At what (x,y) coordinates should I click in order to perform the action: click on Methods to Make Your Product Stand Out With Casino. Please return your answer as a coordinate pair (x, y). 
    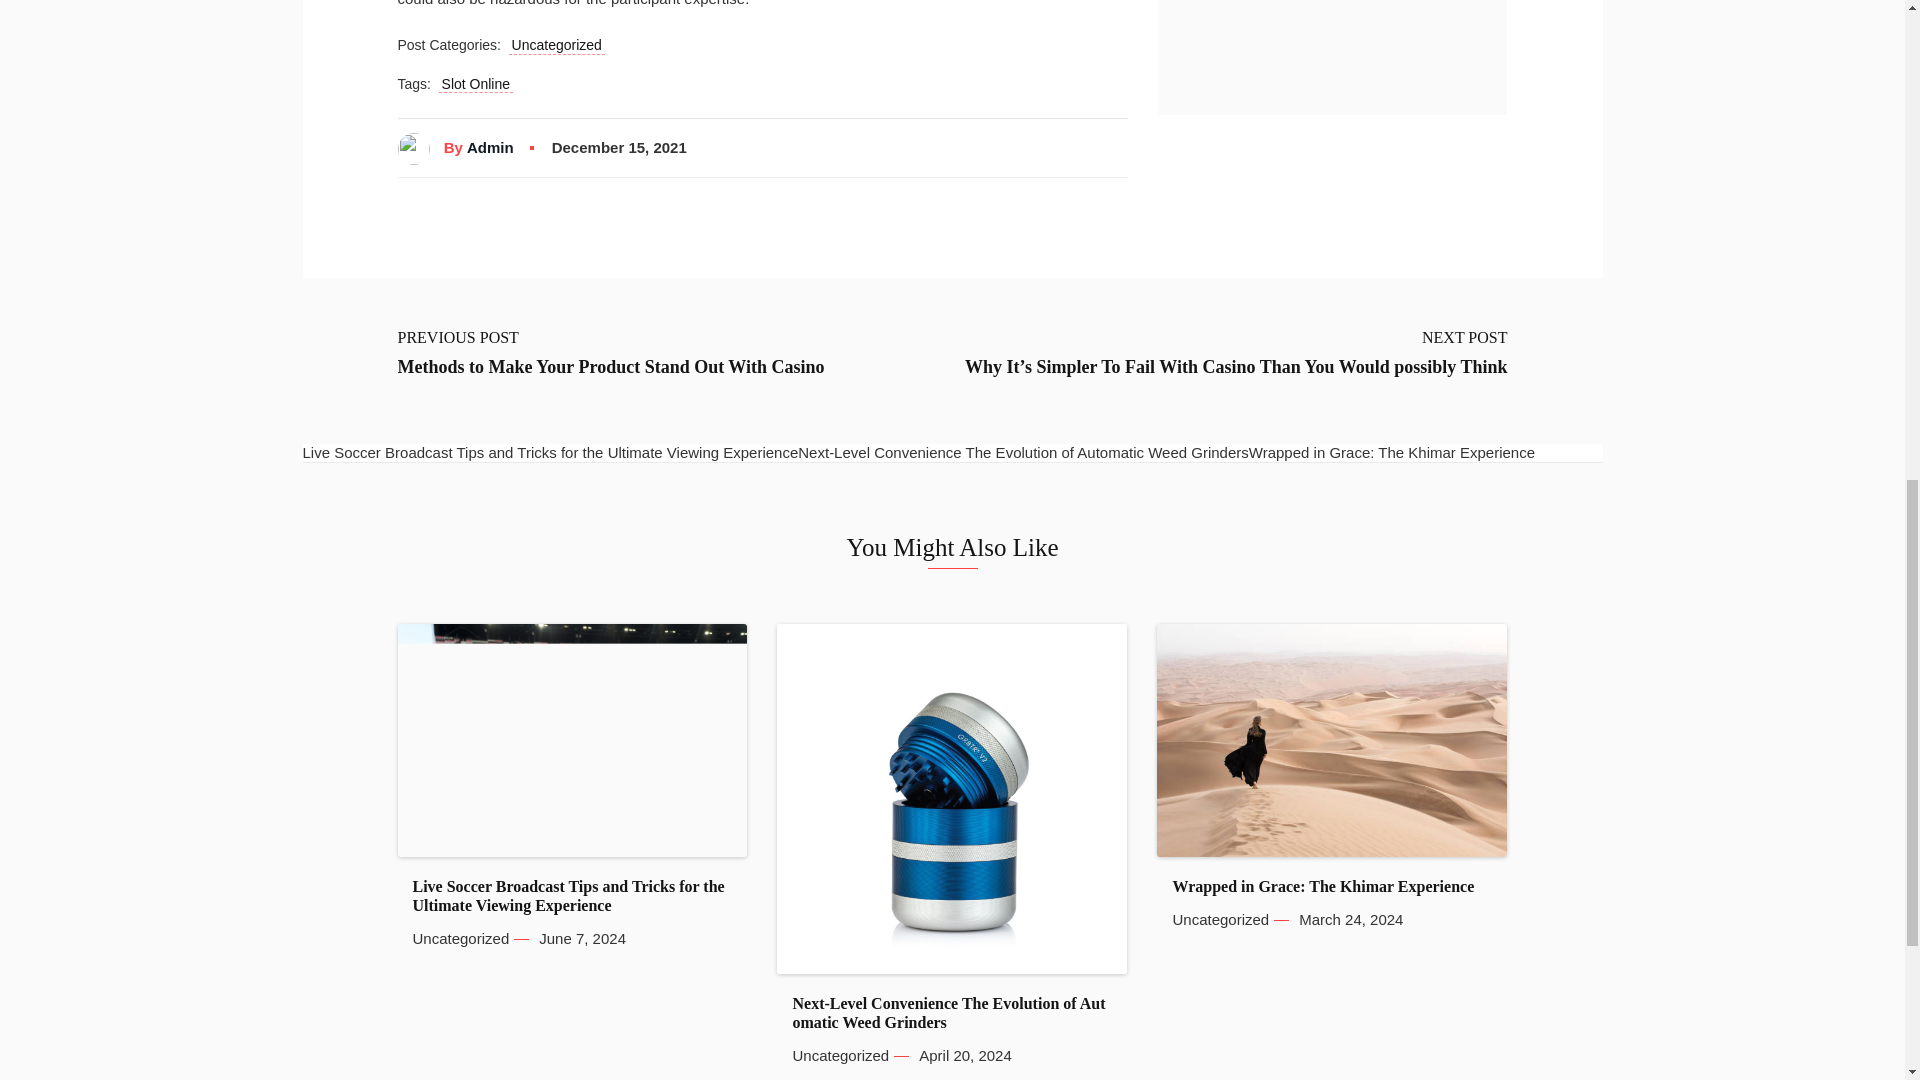
    Looking at the image, I should click on (611, 368).